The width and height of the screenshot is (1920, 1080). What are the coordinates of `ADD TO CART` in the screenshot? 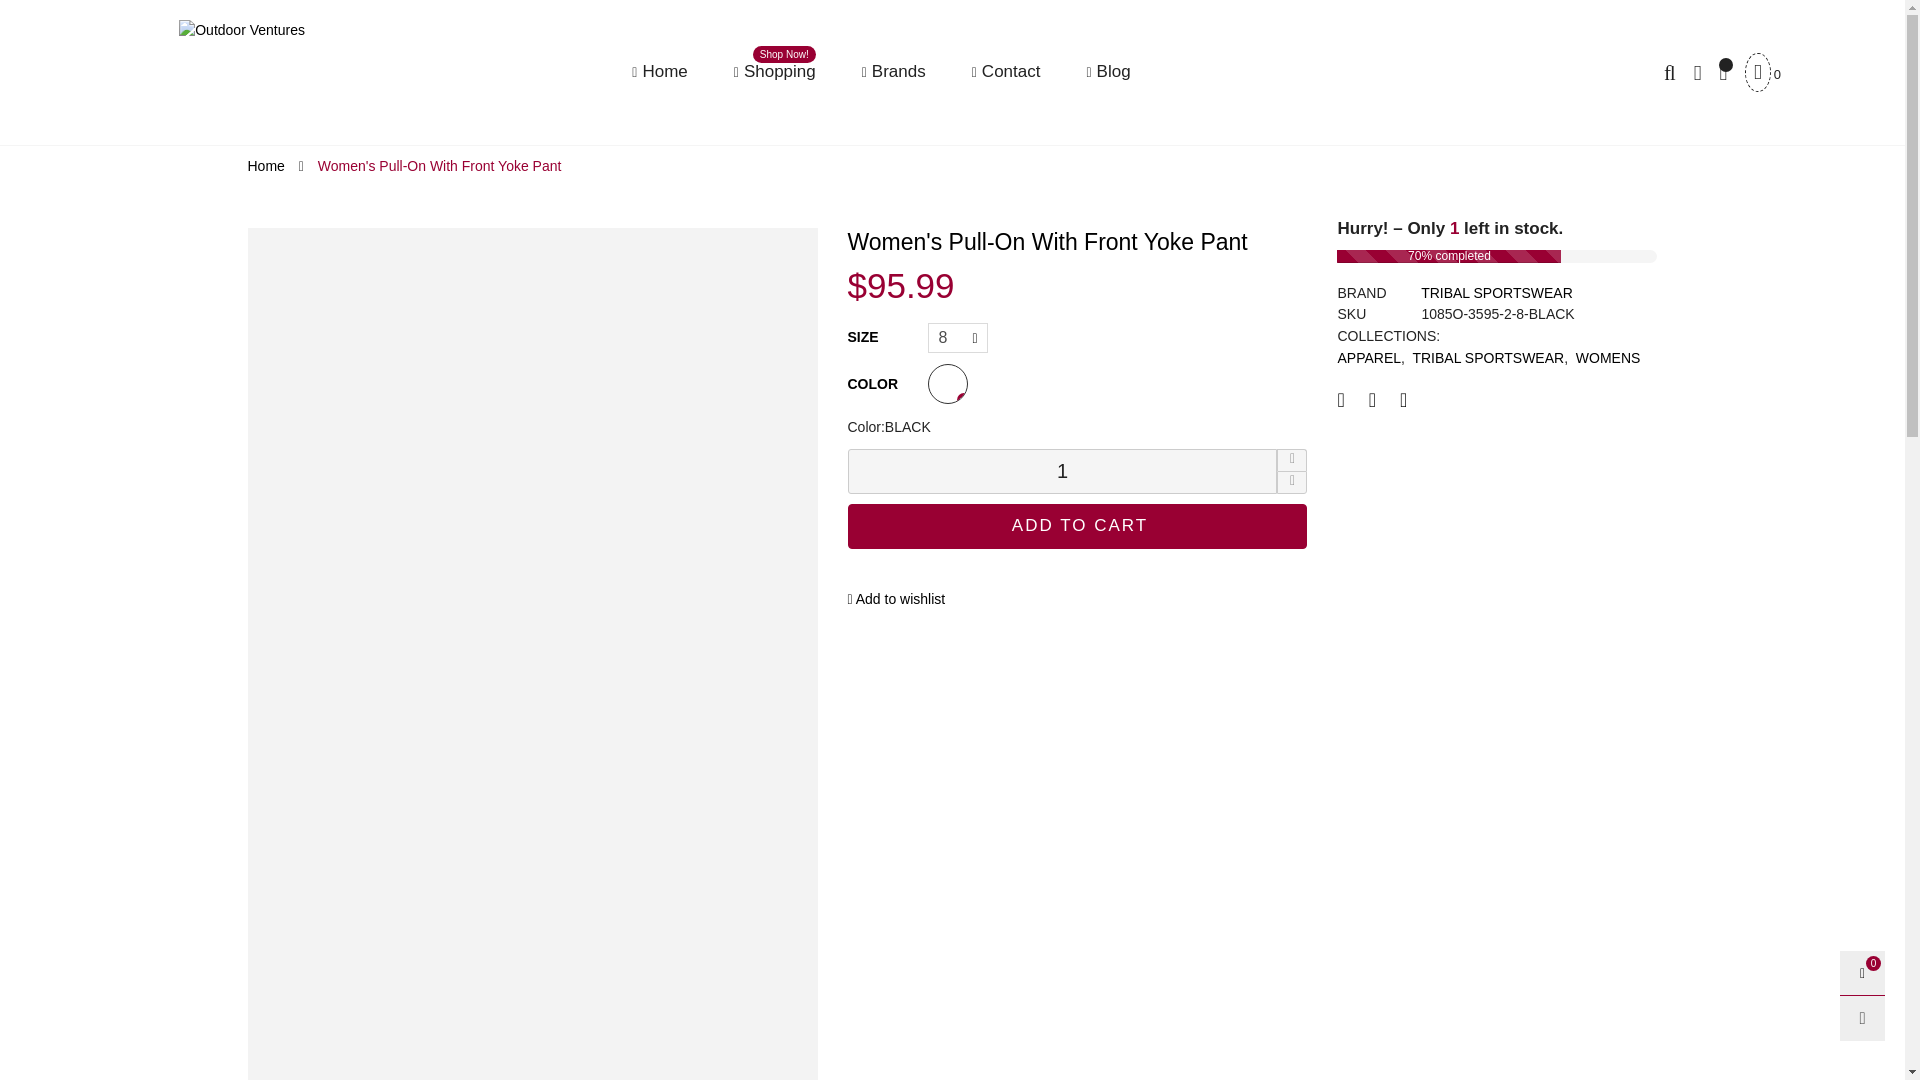 It's located at (1674, 72).